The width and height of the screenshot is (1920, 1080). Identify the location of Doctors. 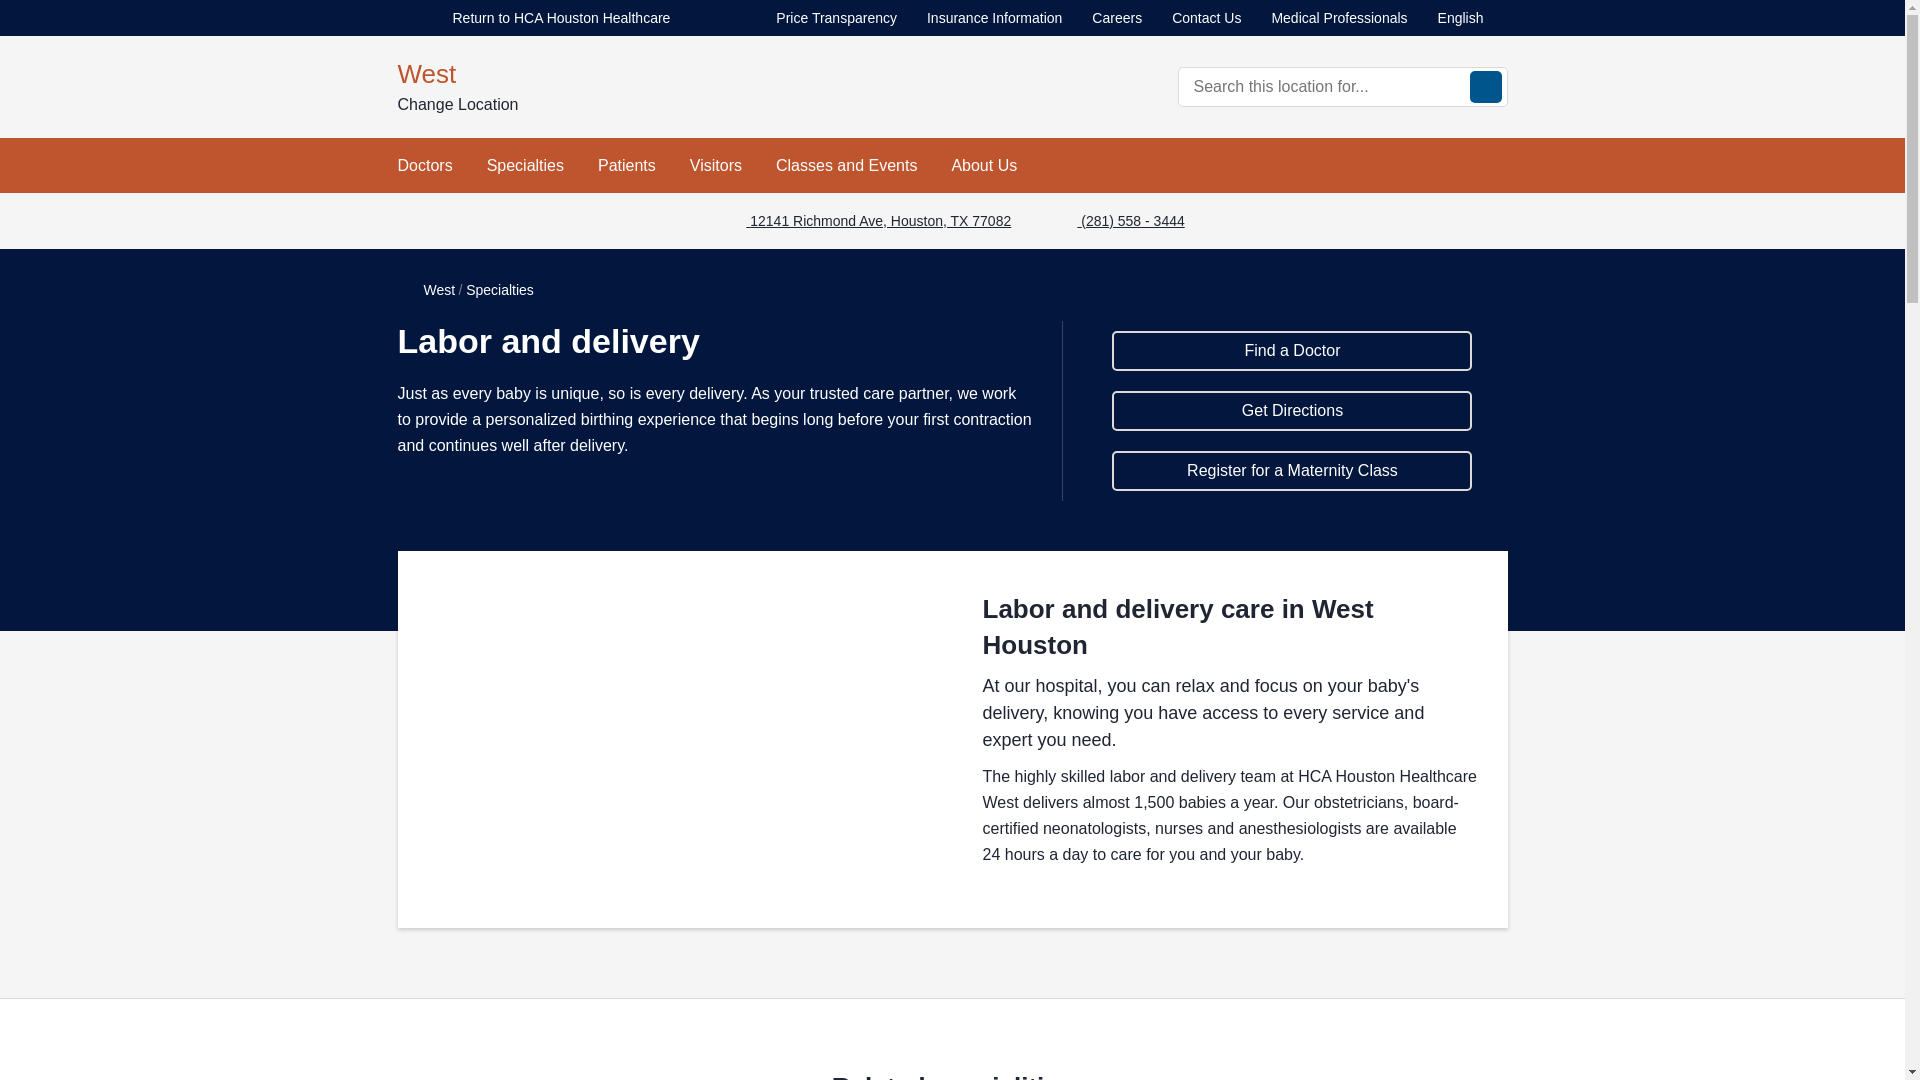
(425, 166).